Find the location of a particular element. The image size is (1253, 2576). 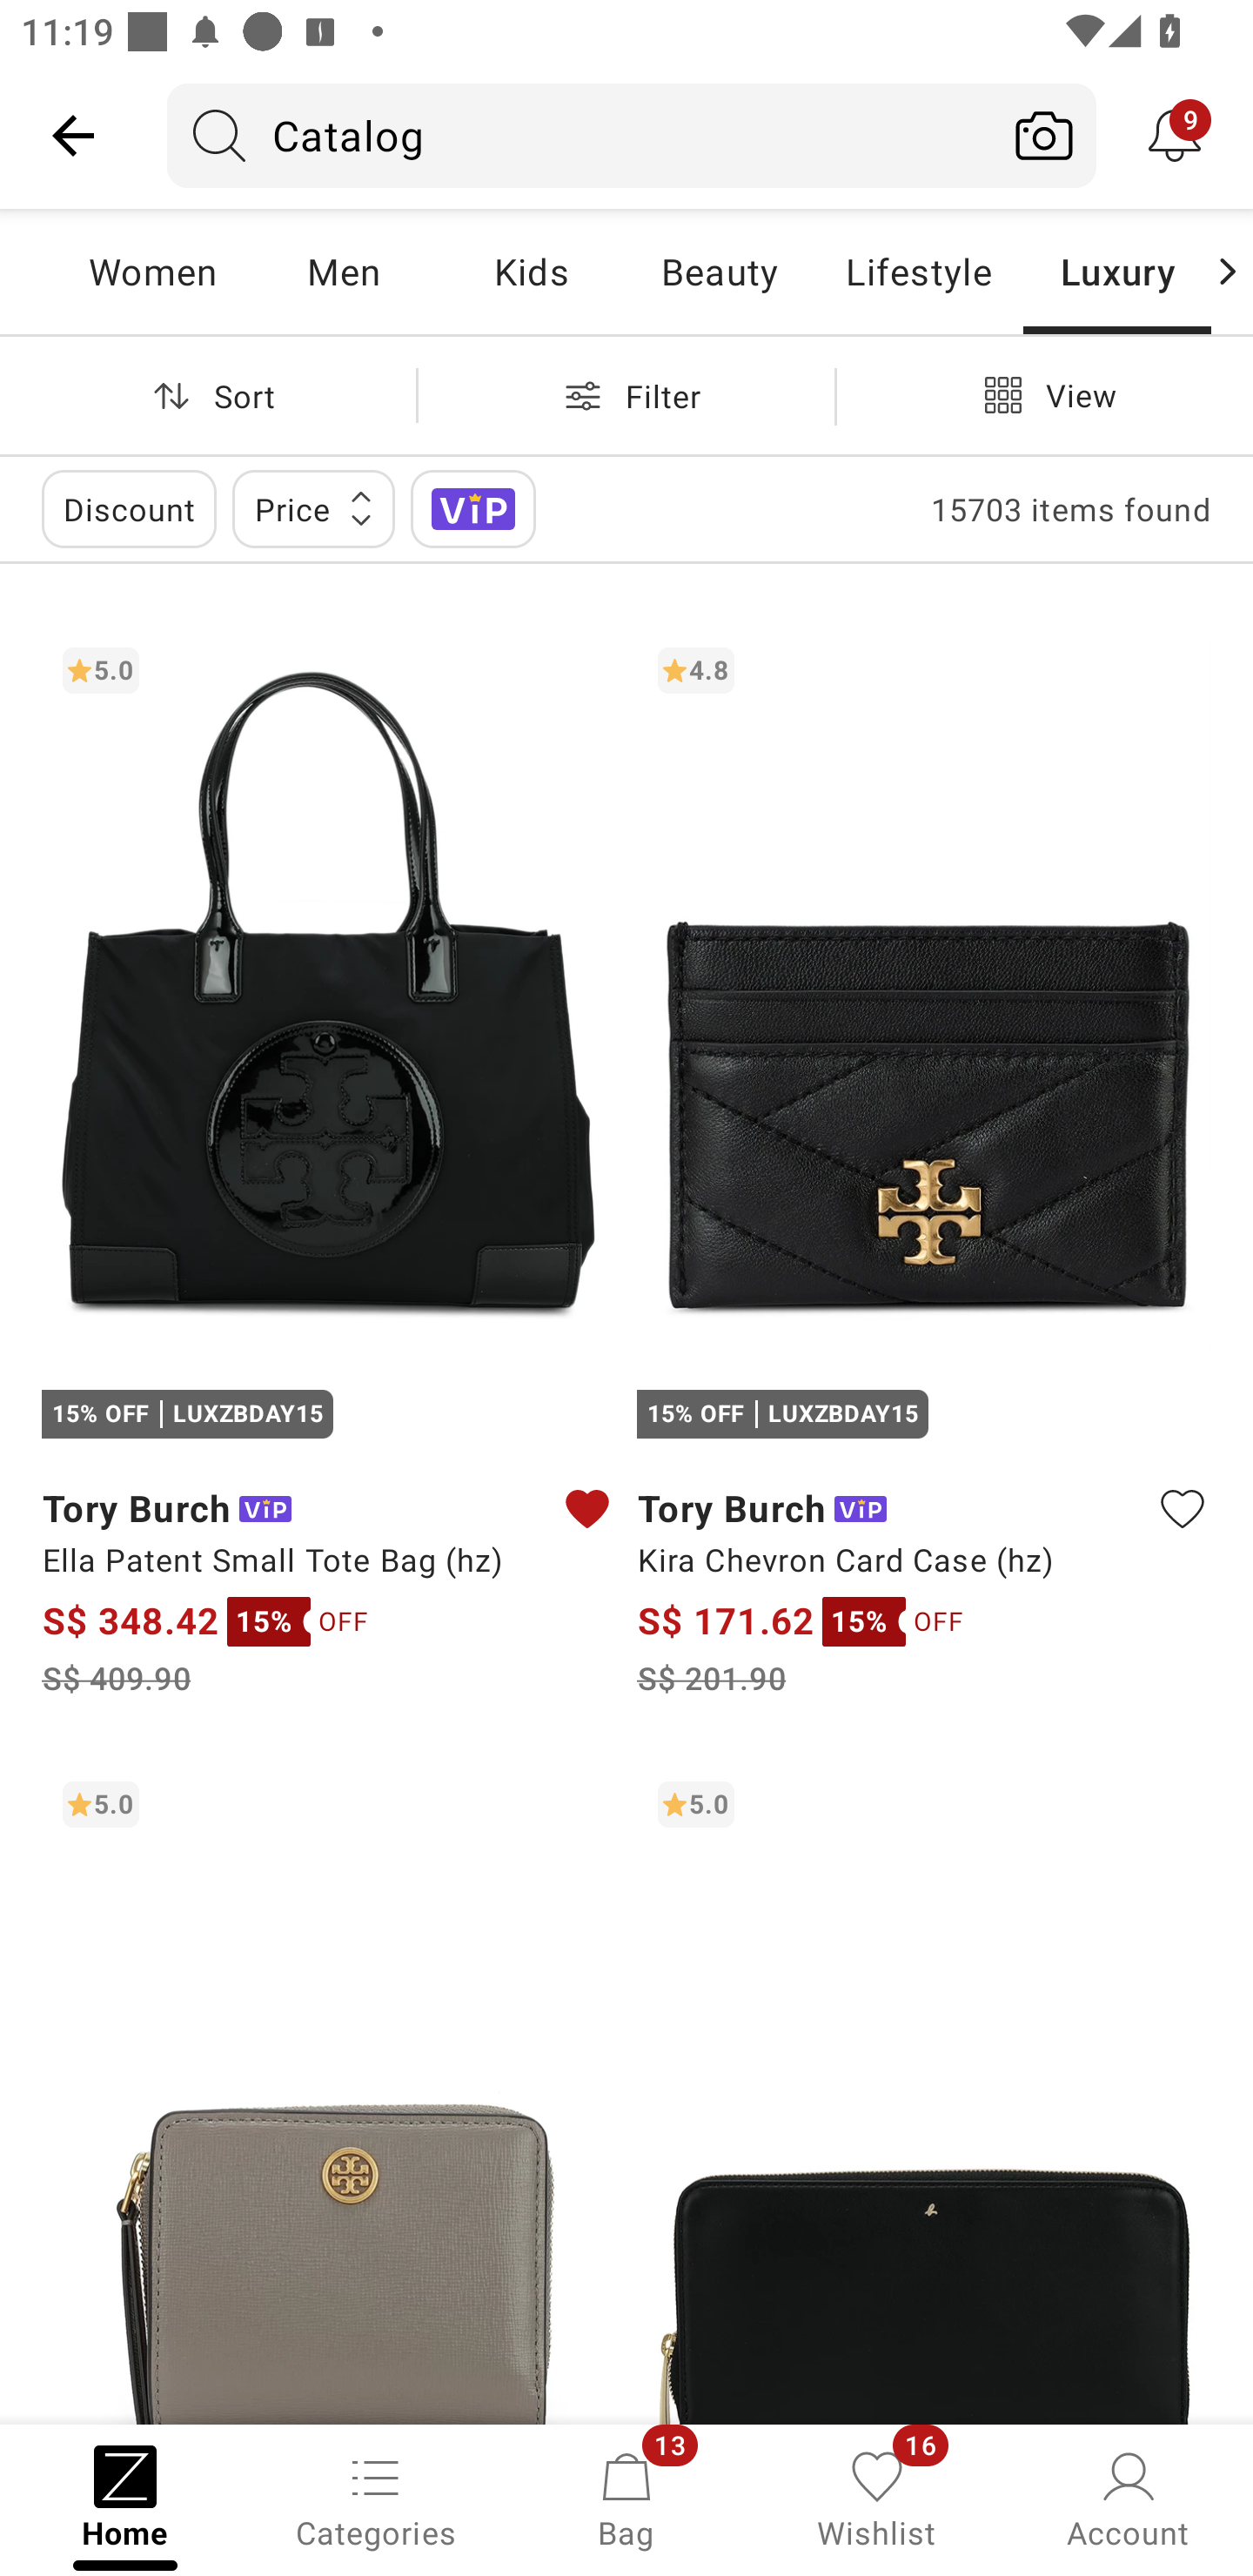

Beauty is located at coordinates (719, 272).